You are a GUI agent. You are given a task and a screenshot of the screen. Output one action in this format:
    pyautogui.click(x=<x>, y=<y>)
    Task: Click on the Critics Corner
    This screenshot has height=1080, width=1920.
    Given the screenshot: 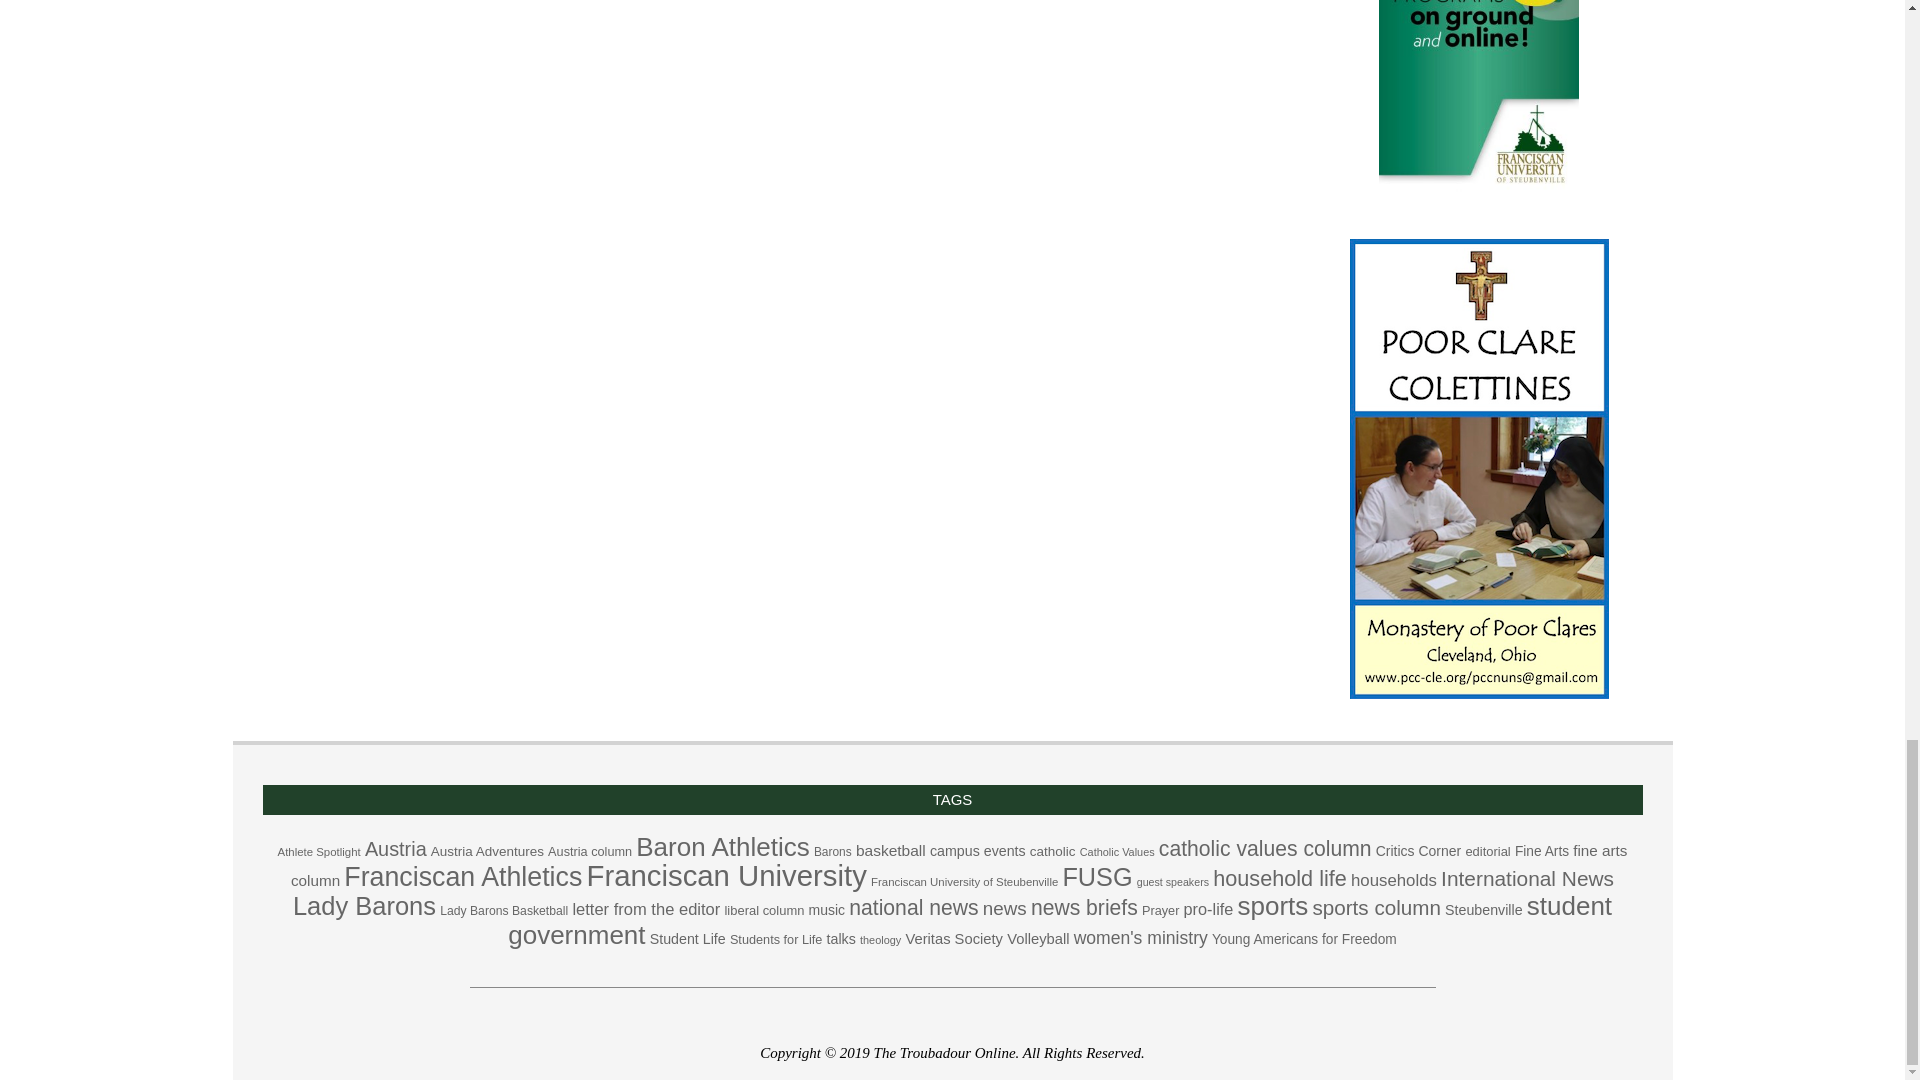 What is the action you would take?
    pyautogui.click(x=1418, y=850)
    